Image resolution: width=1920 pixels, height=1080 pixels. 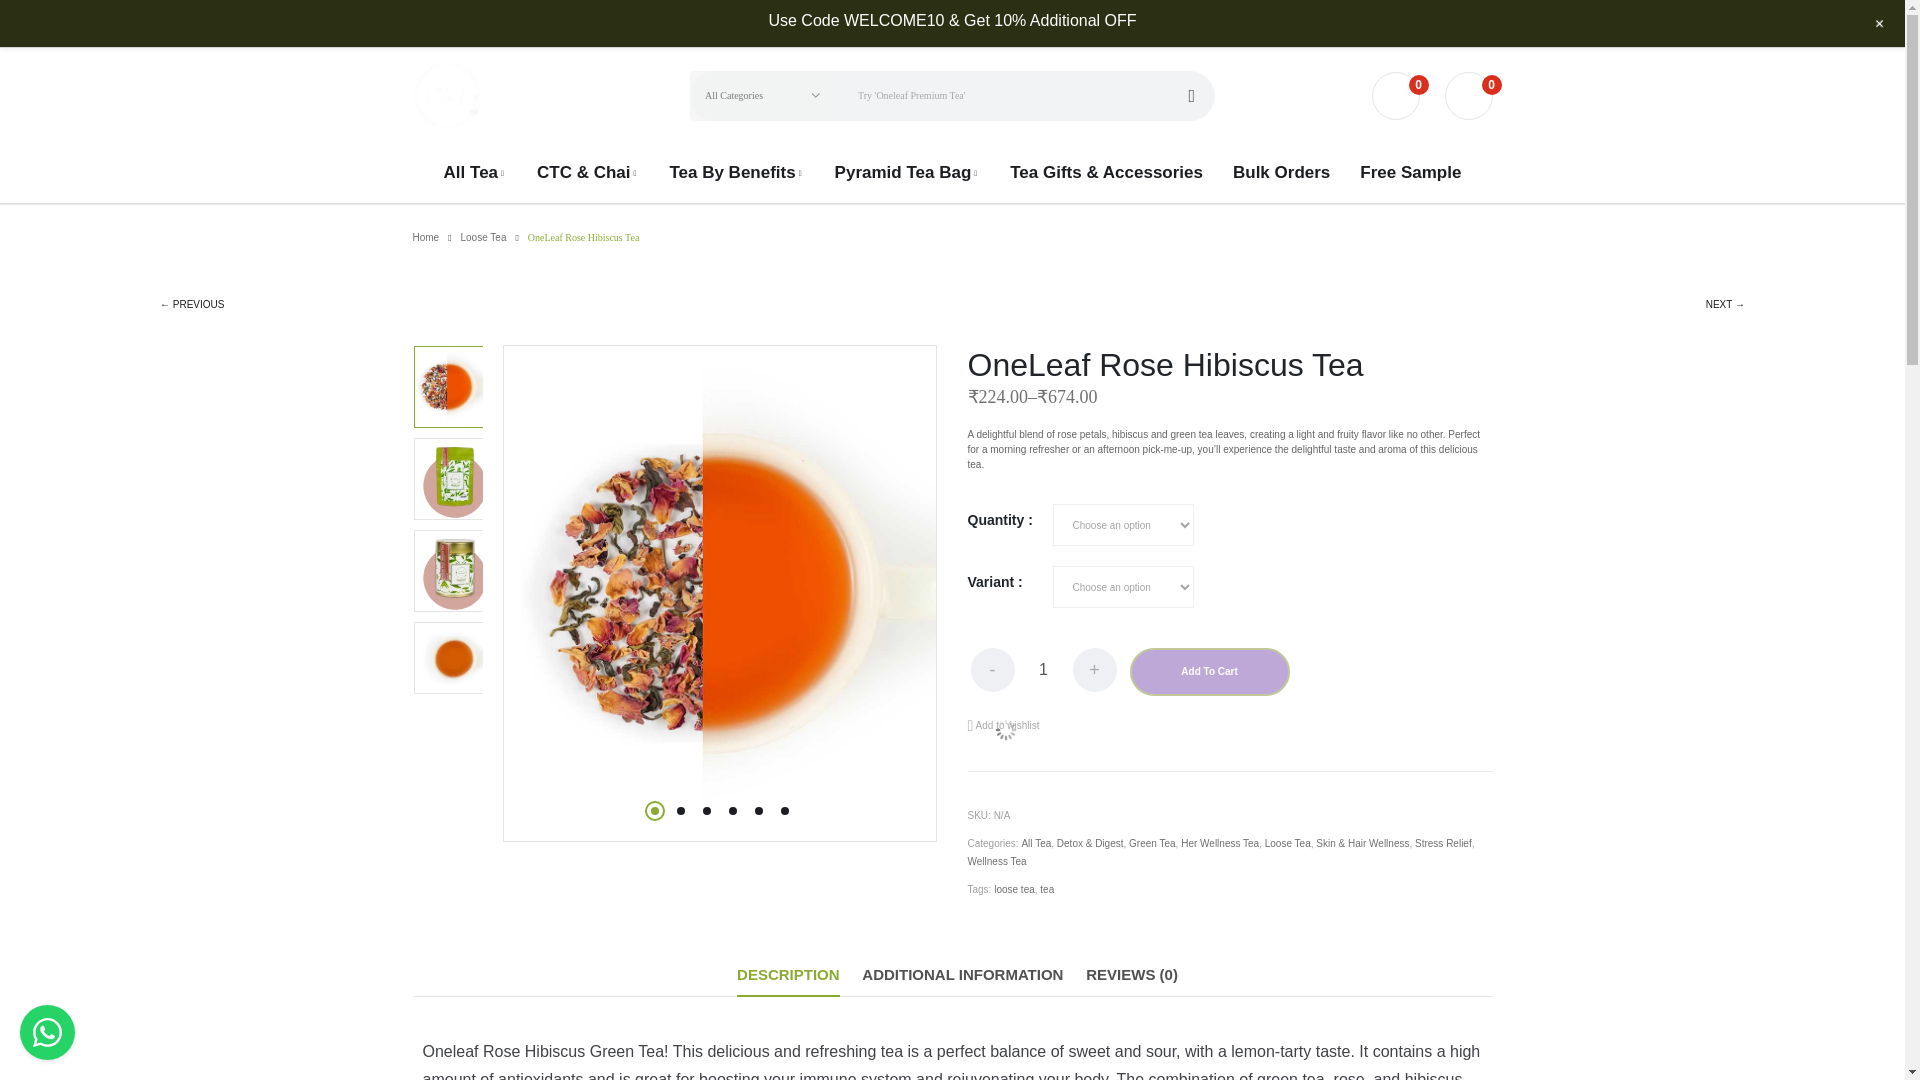 I want to click on Free Sample, so click(x=1410, y=172).